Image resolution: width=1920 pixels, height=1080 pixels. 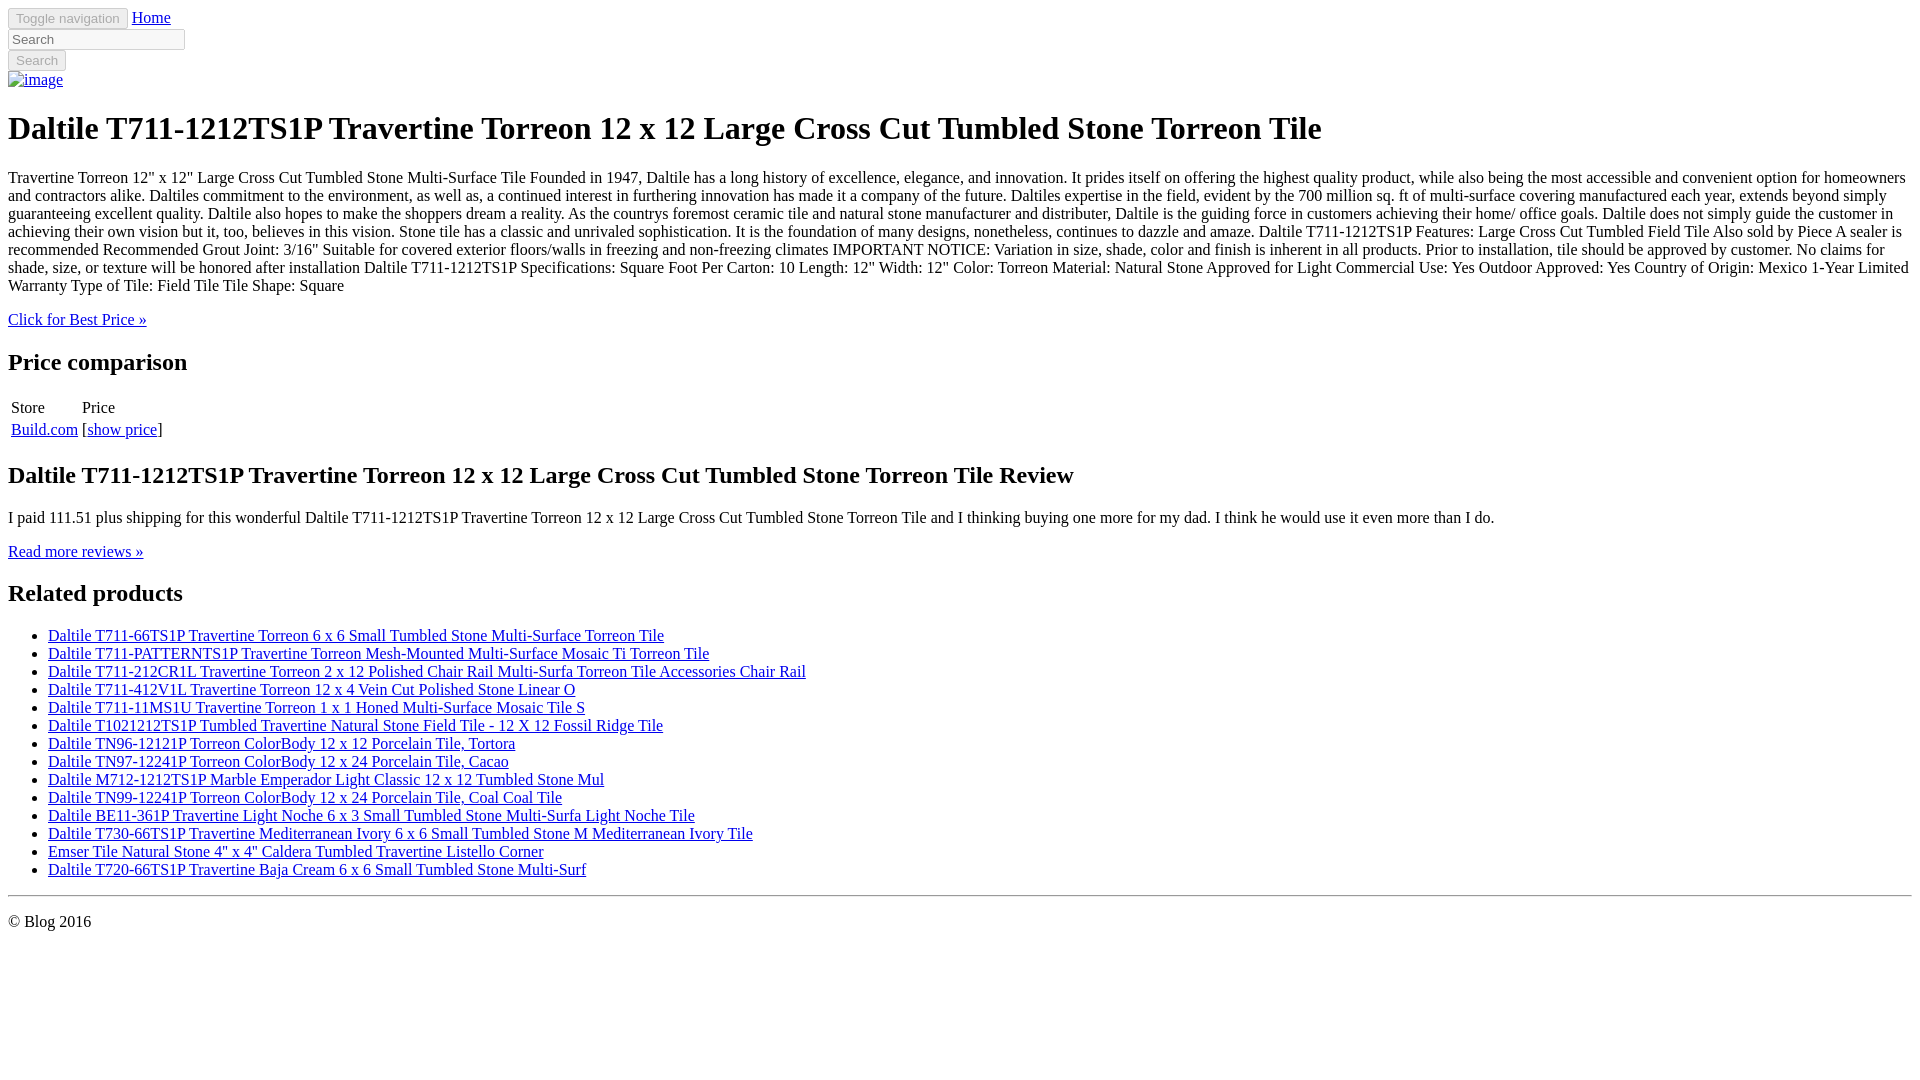 I want to click on Toggle navigation, so click(x=68, y=18).